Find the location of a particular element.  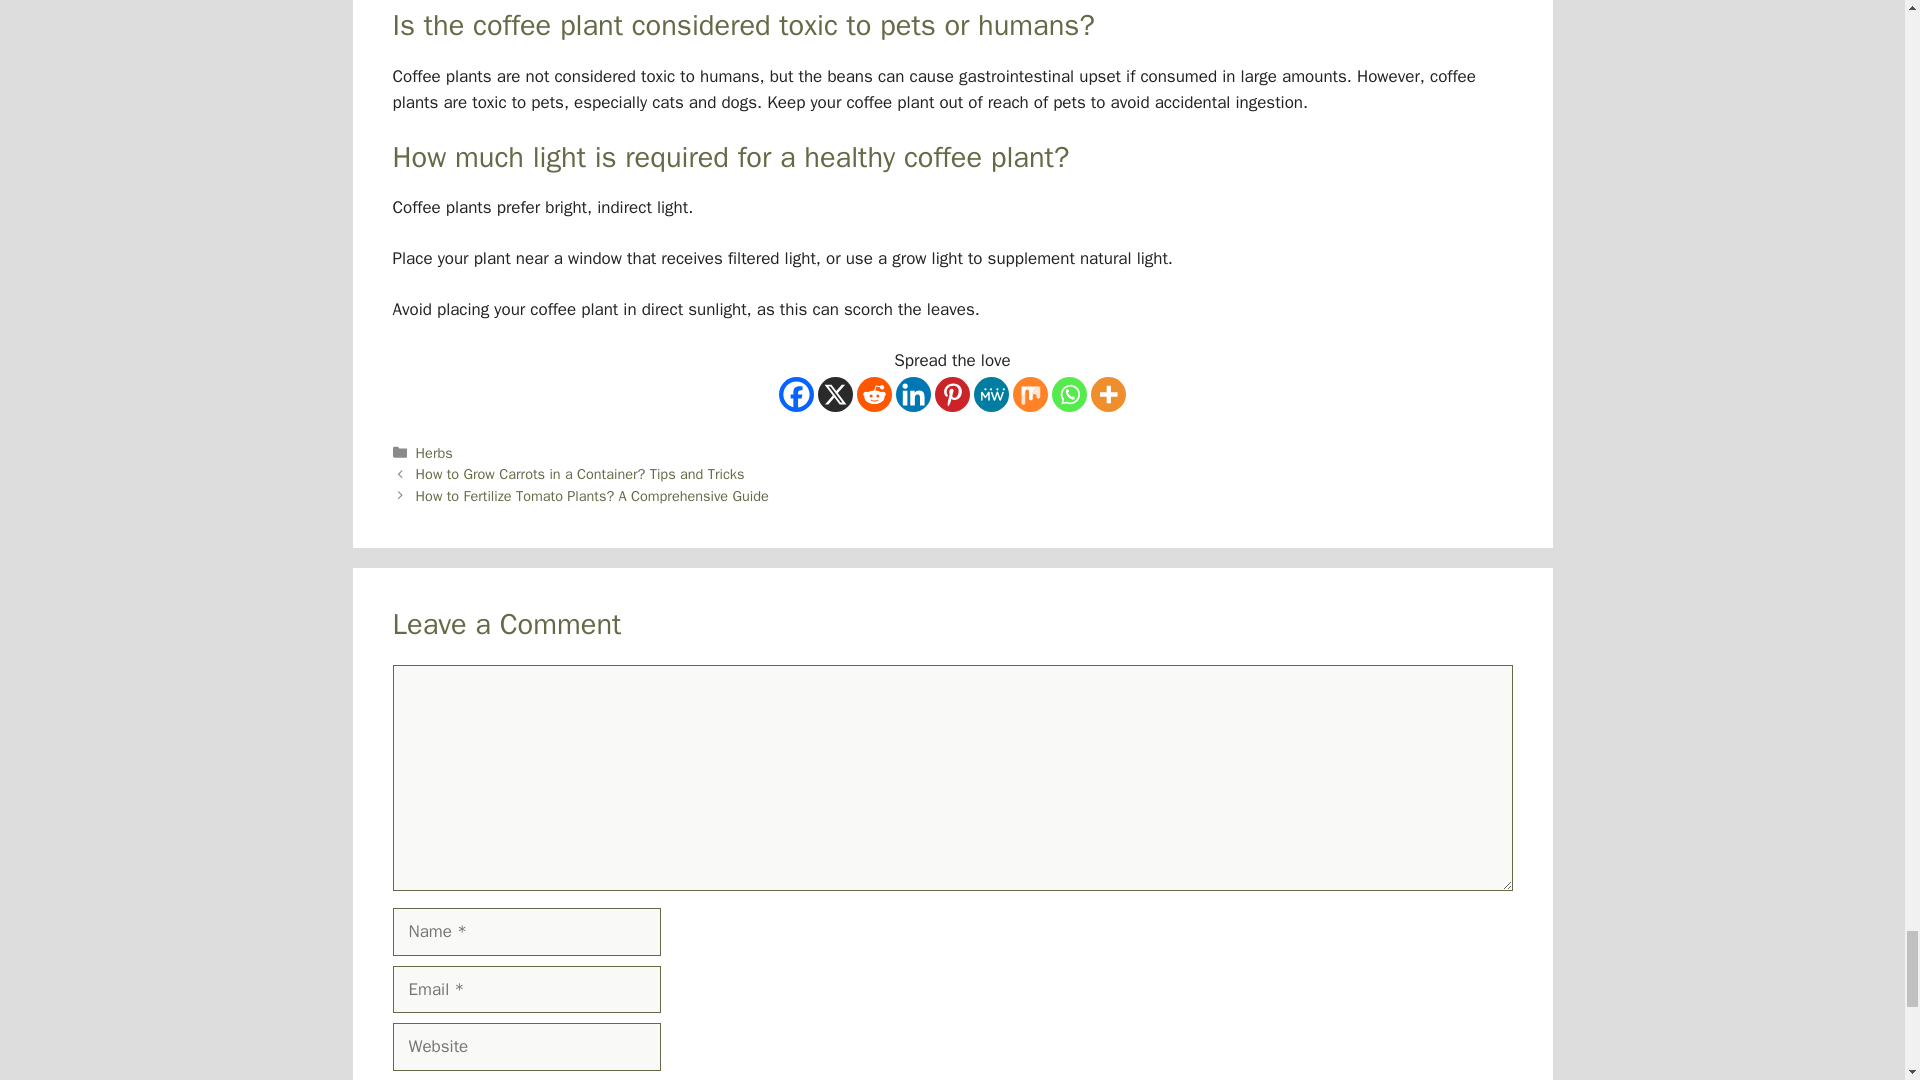

Pinterest is located at coordinates (952, 394).